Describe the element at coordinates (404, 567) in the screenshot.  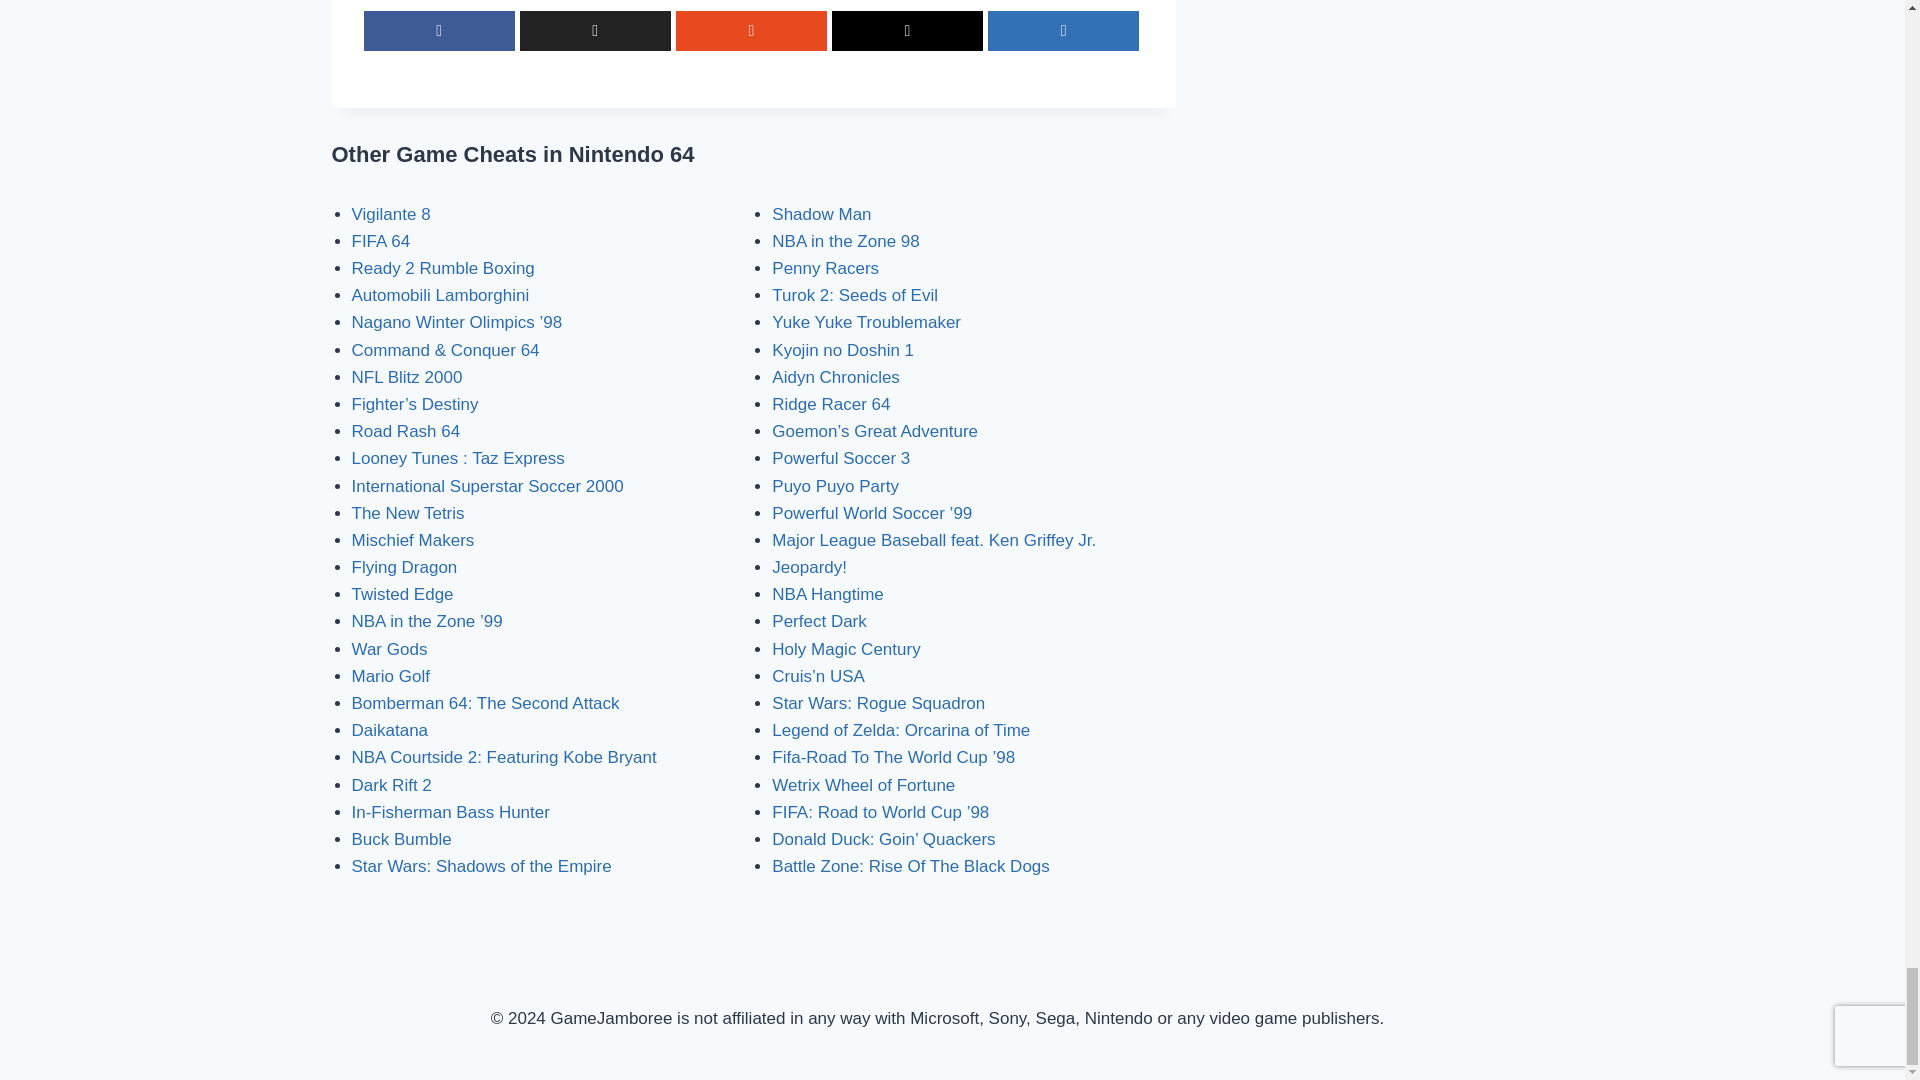
I see `Flying Dragon` at that location.